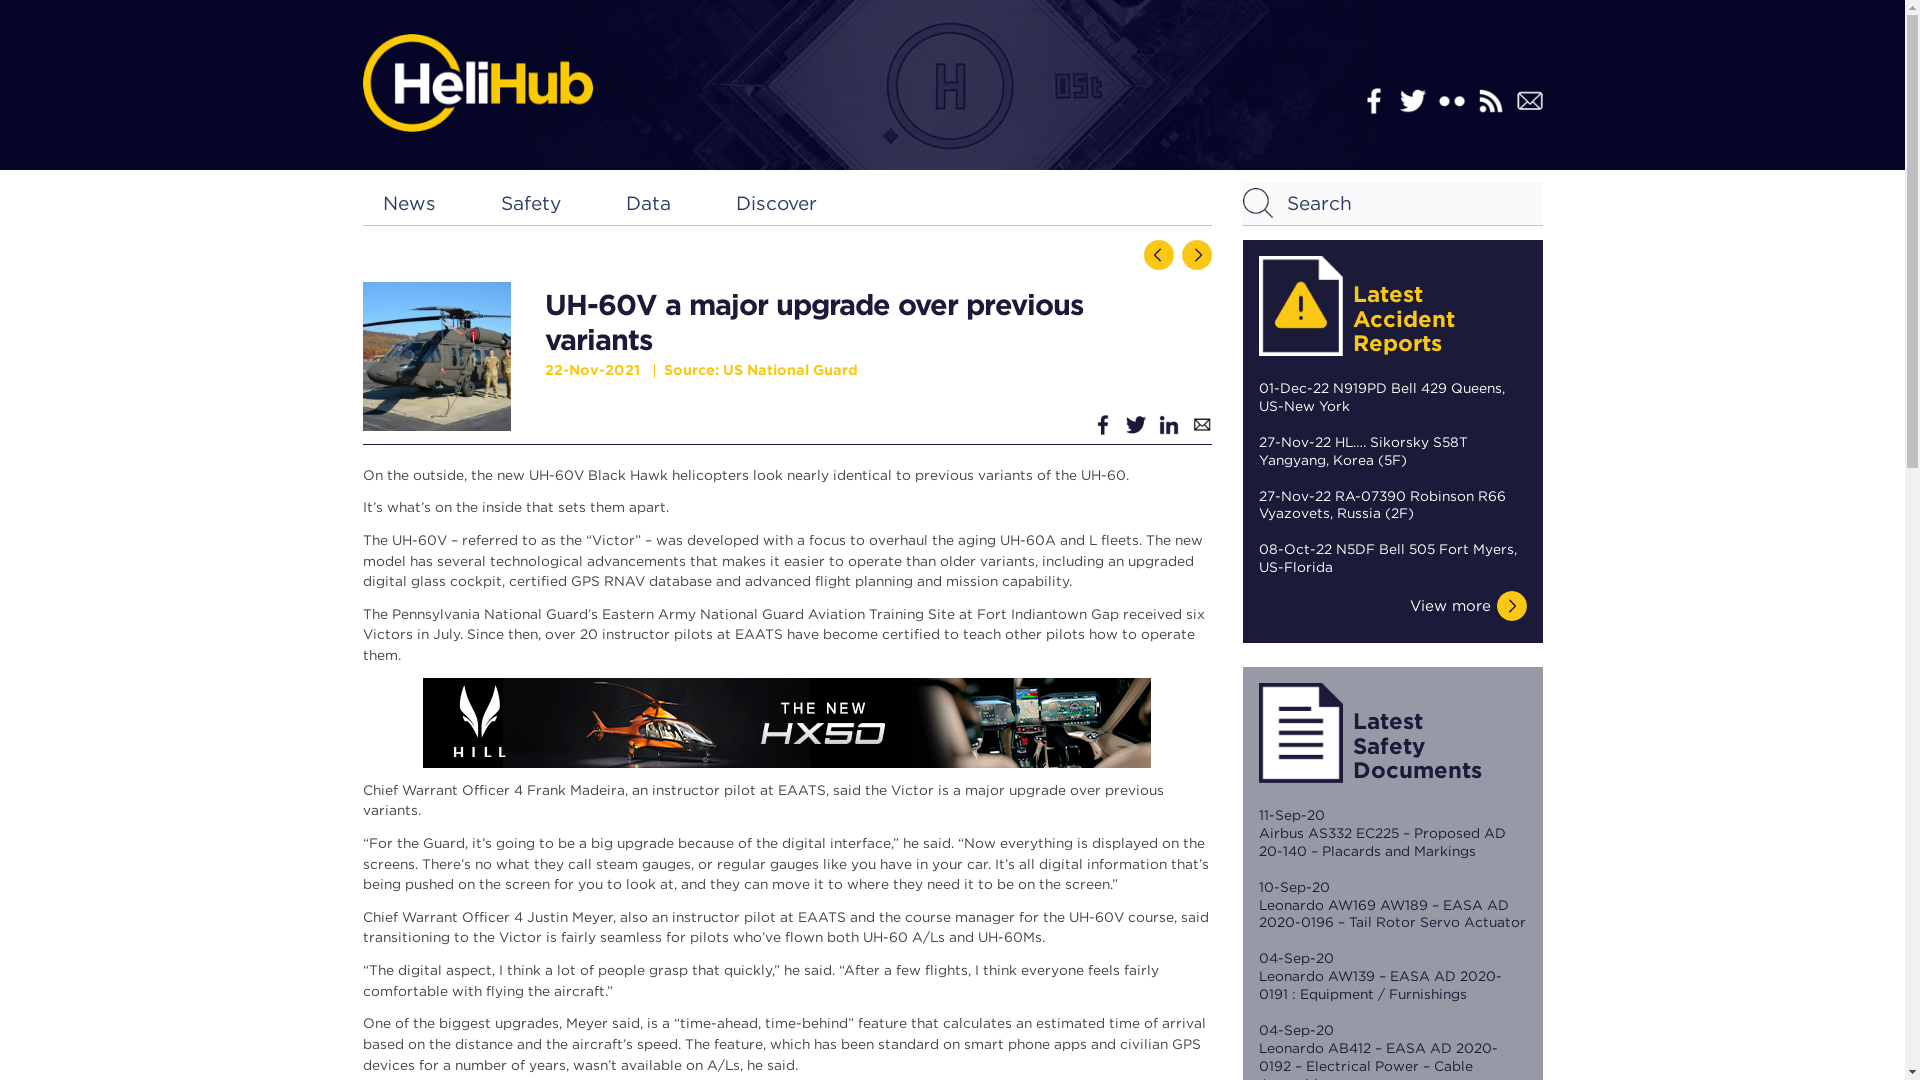 This screenshot has width=1920, height=1080. What do you see at coordinates (476, 82) in the screenshot?
I see `HeliHub.com` at bounding box center [476, 82].